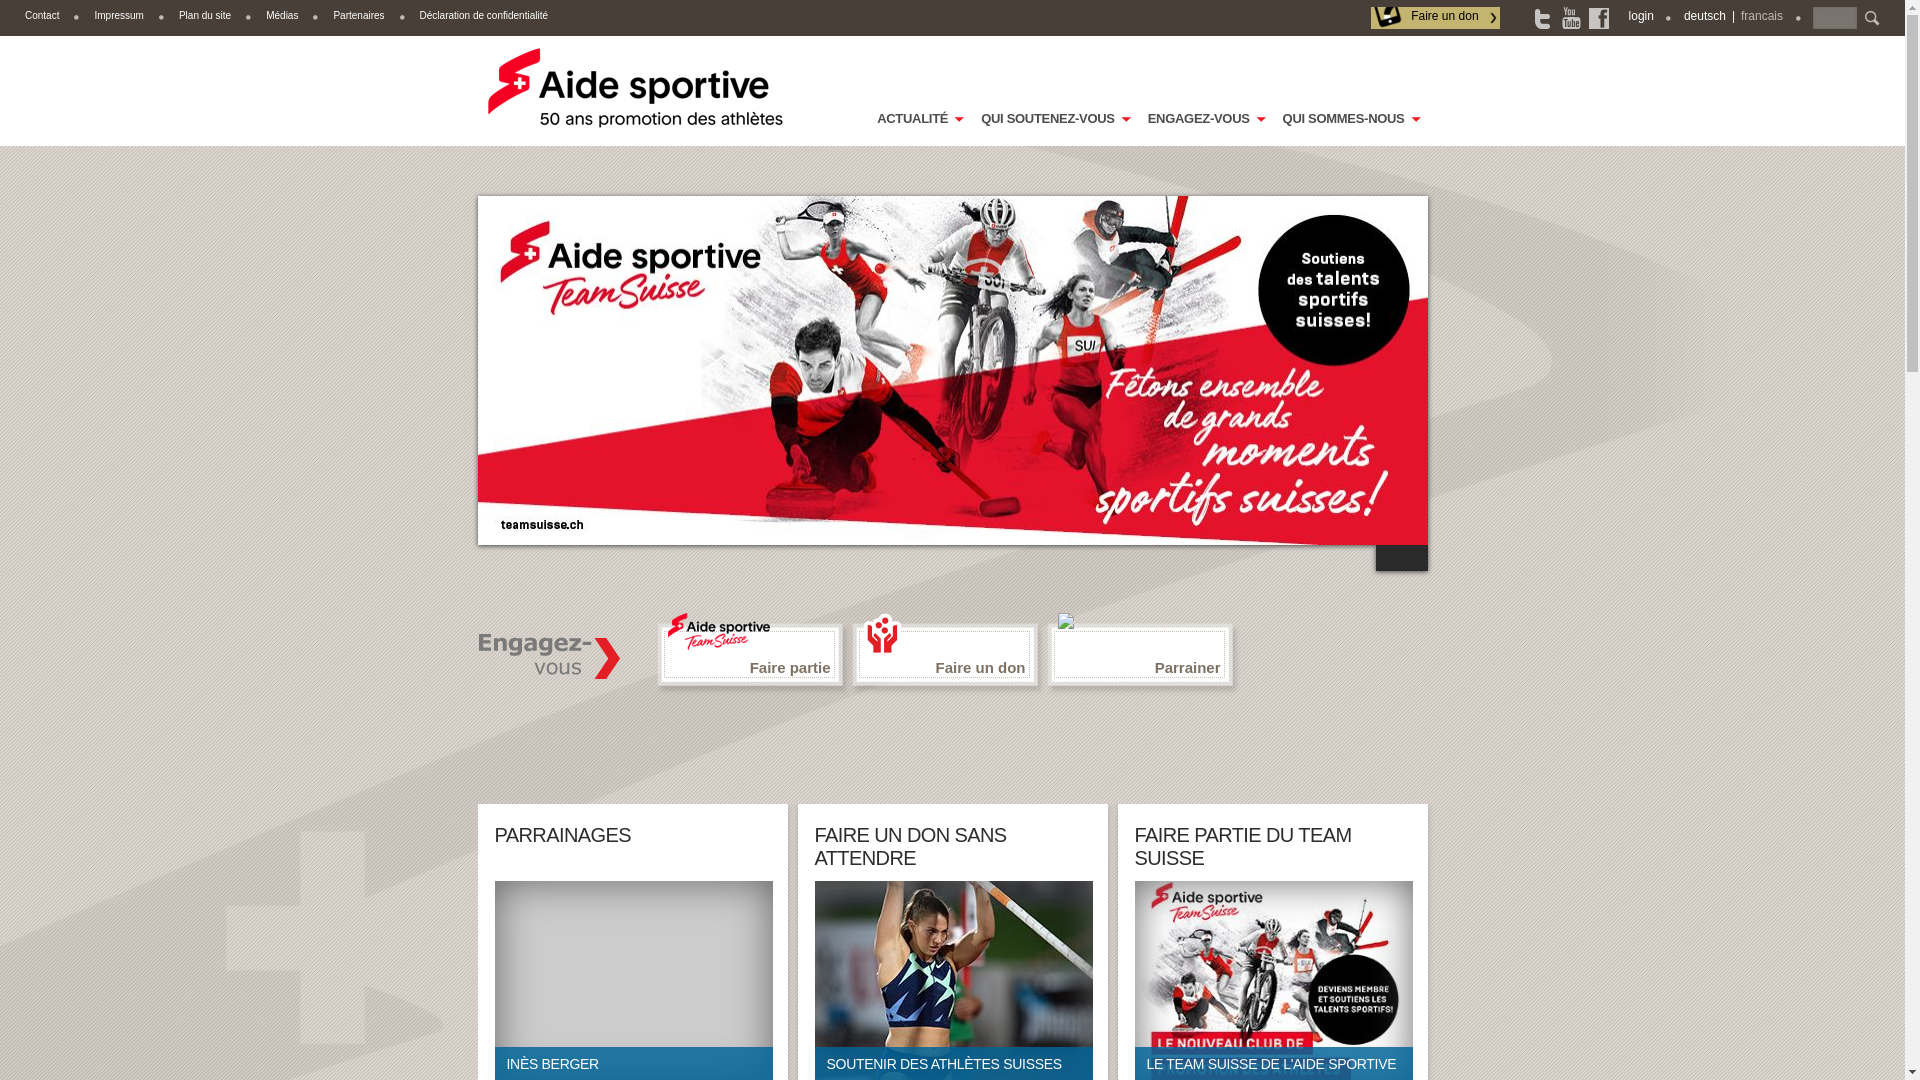 The width and height of the screenshot is (1920, 1080). What do you see at coordinates (118, 16) in the screenshot?
I see `Impressum` at bounding box center [118, 16].